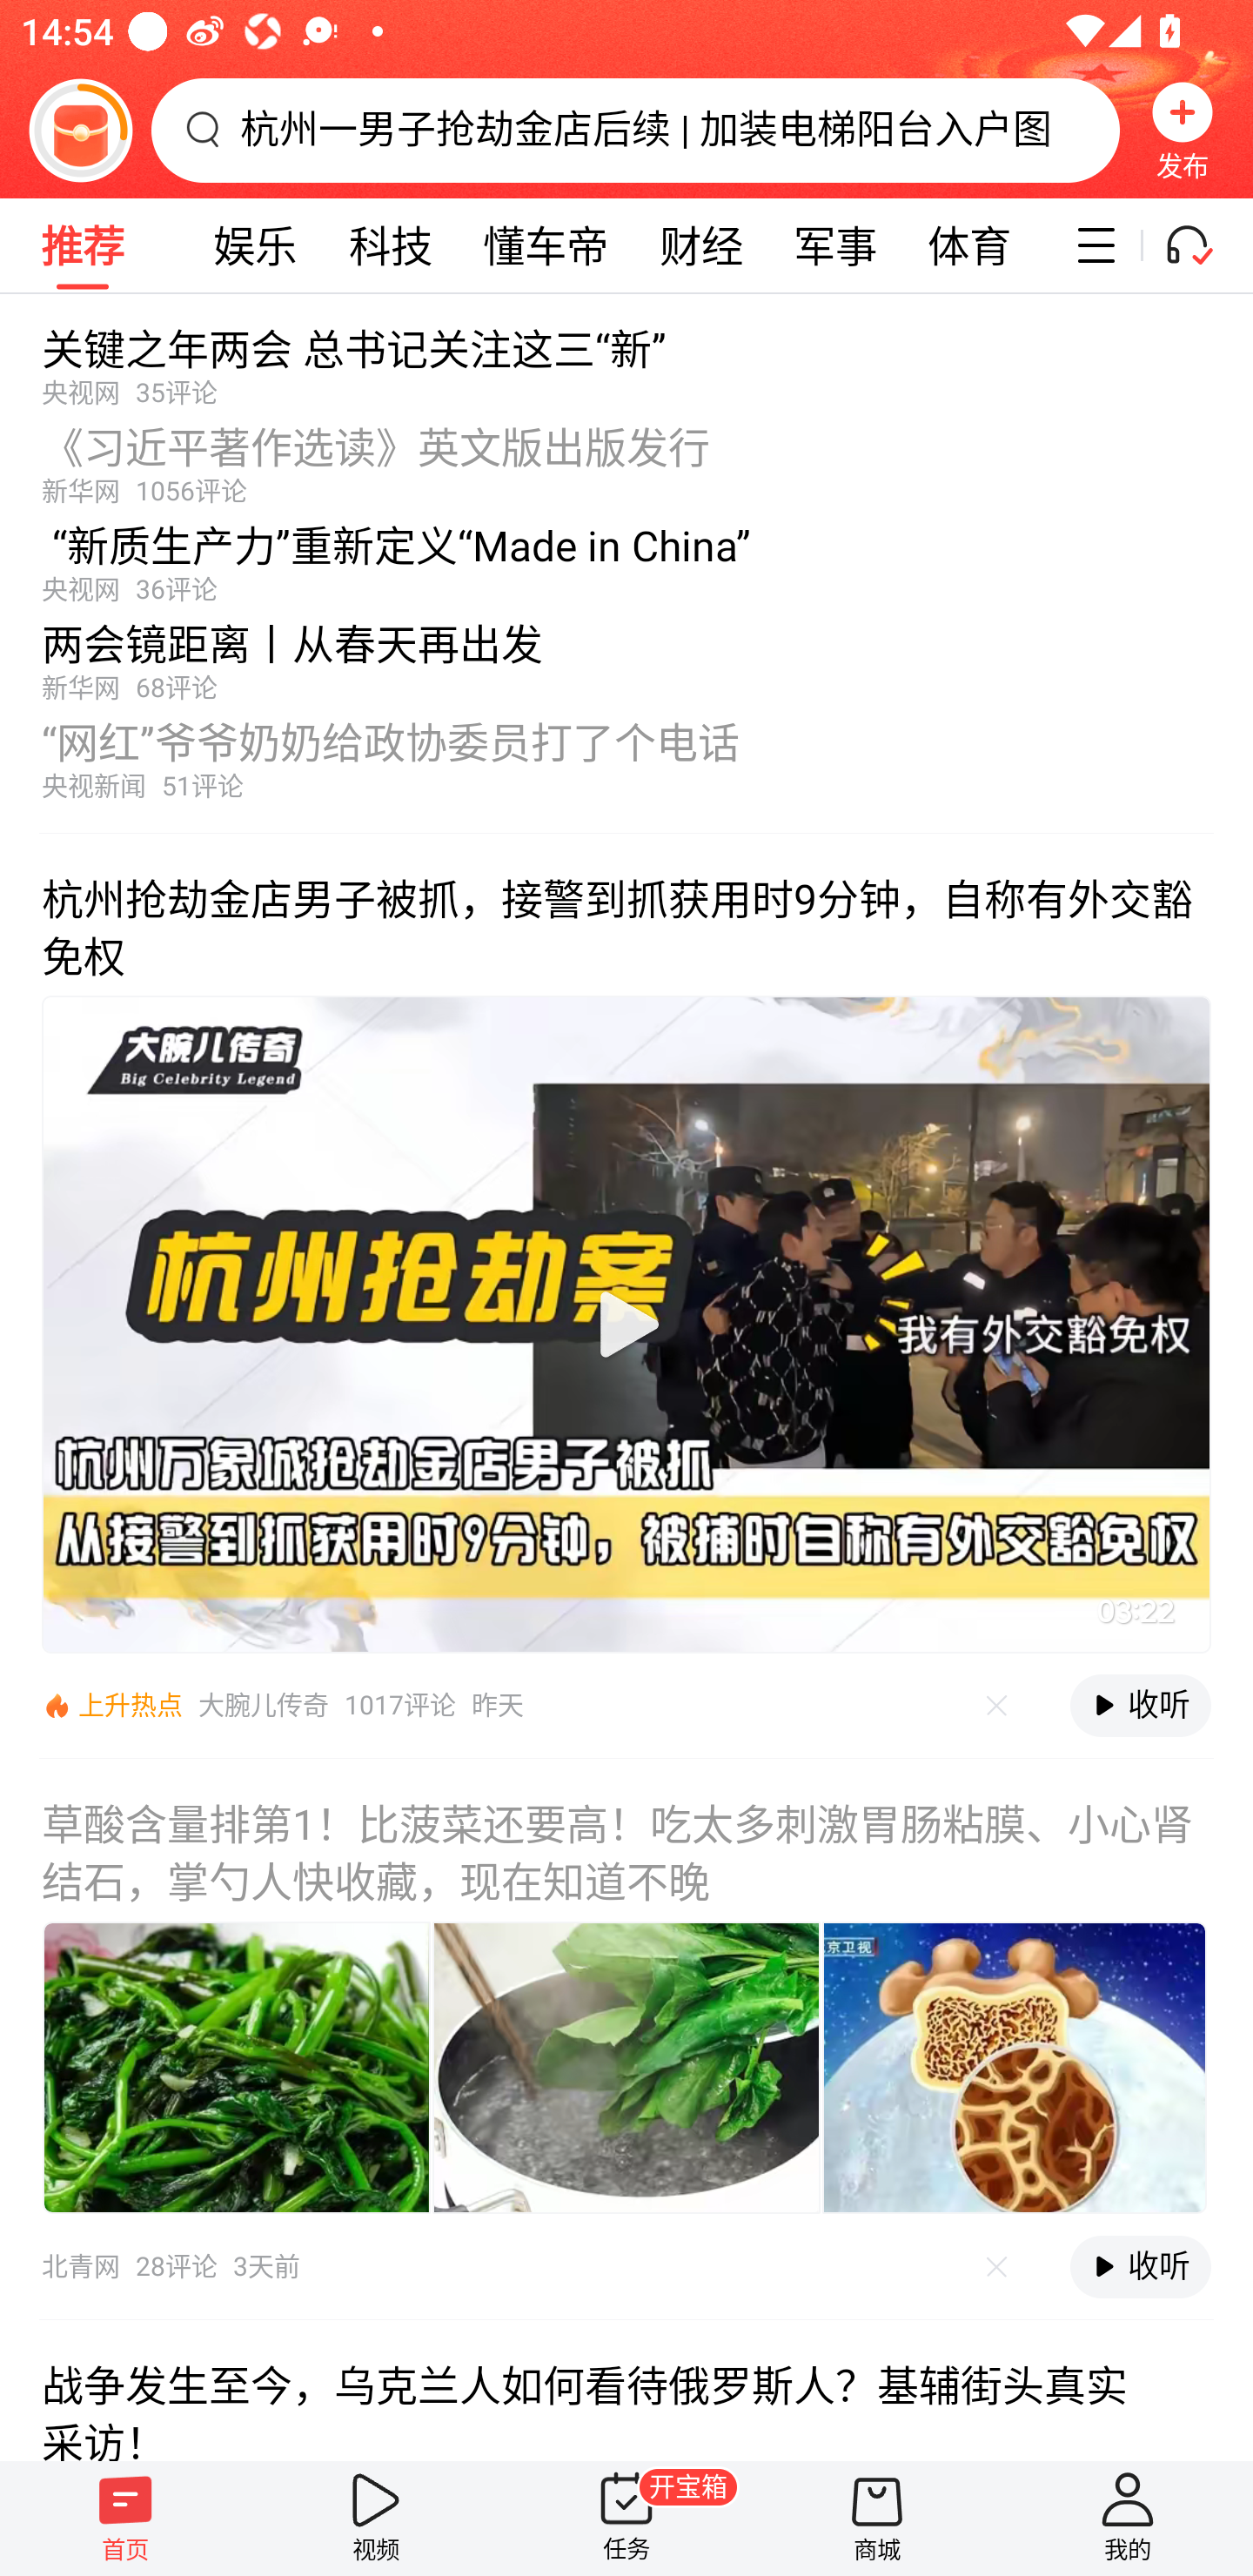 The image size is (1253, 2576). I want to click on 推荐, so click(82, 245).